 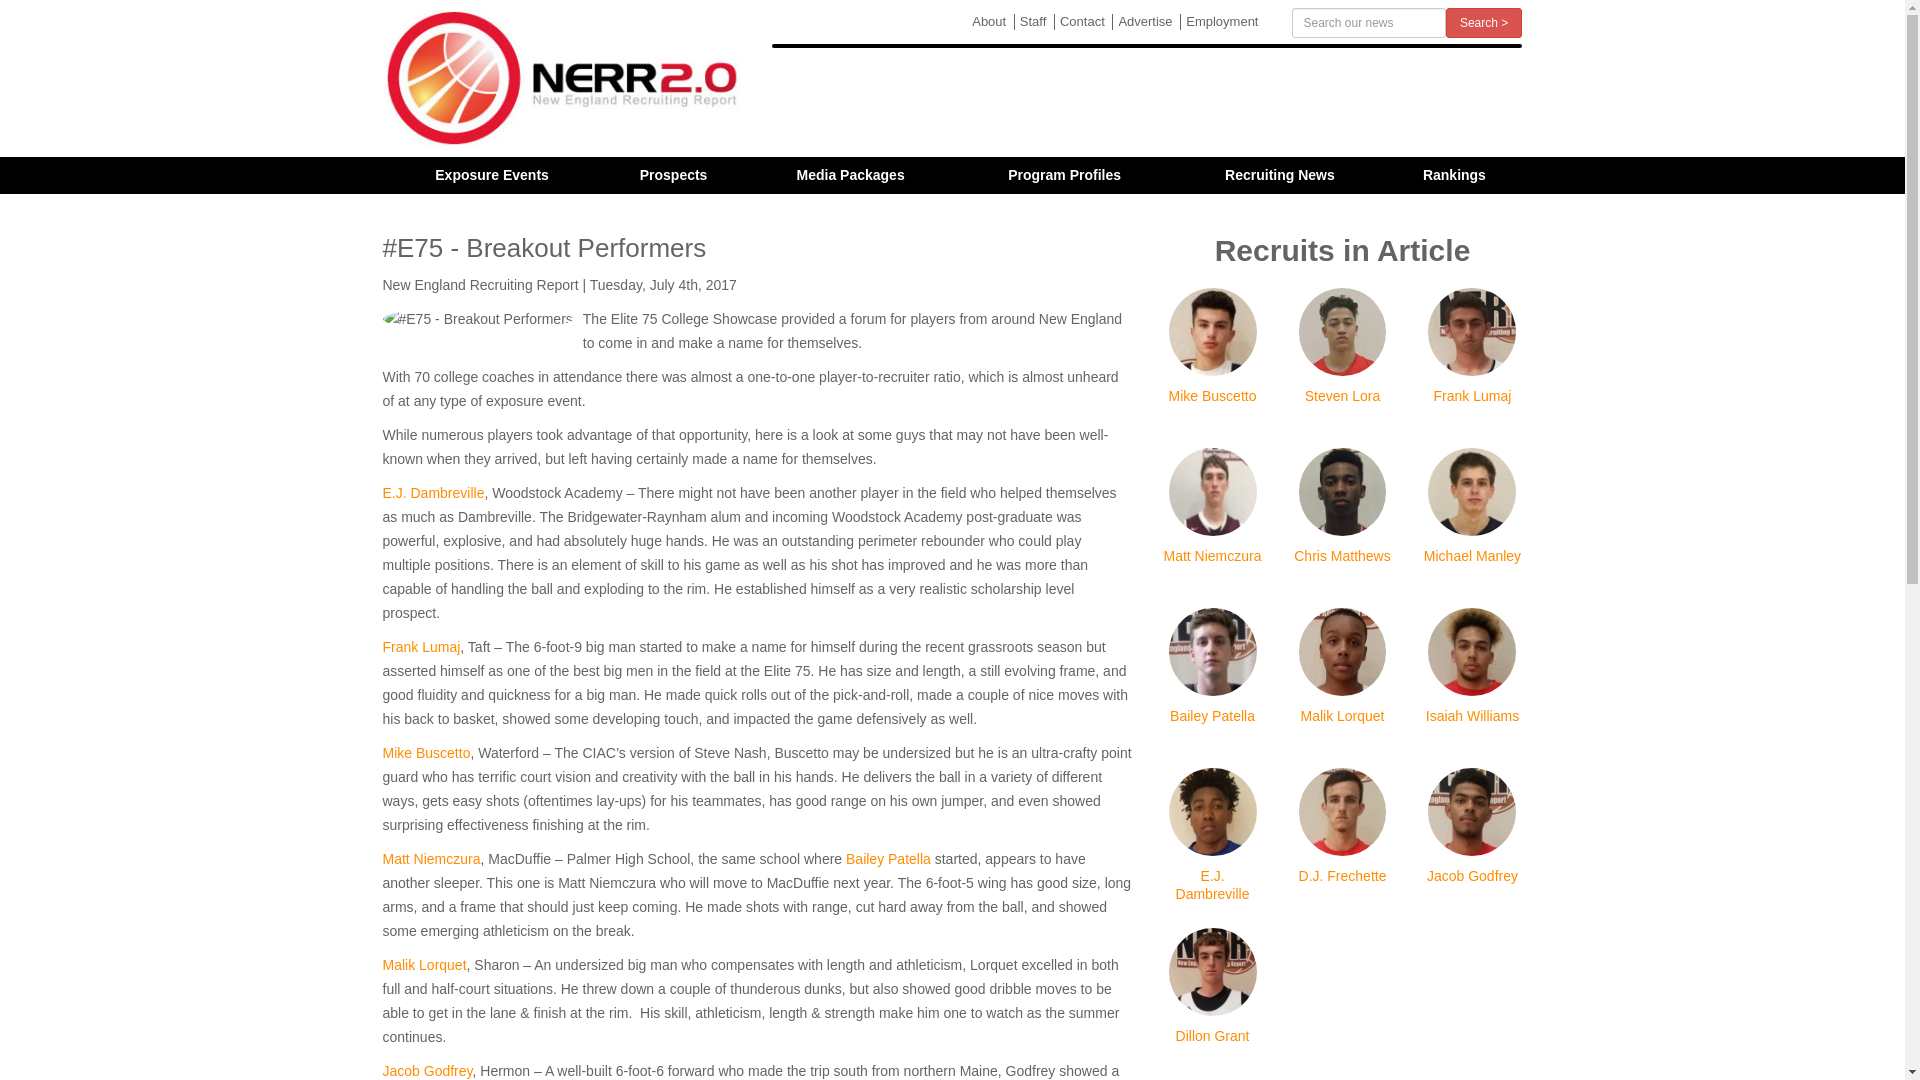 What do you see at coordinates (988, 22) in the screenshot?
I see `About` at bounding box center [988, 22].